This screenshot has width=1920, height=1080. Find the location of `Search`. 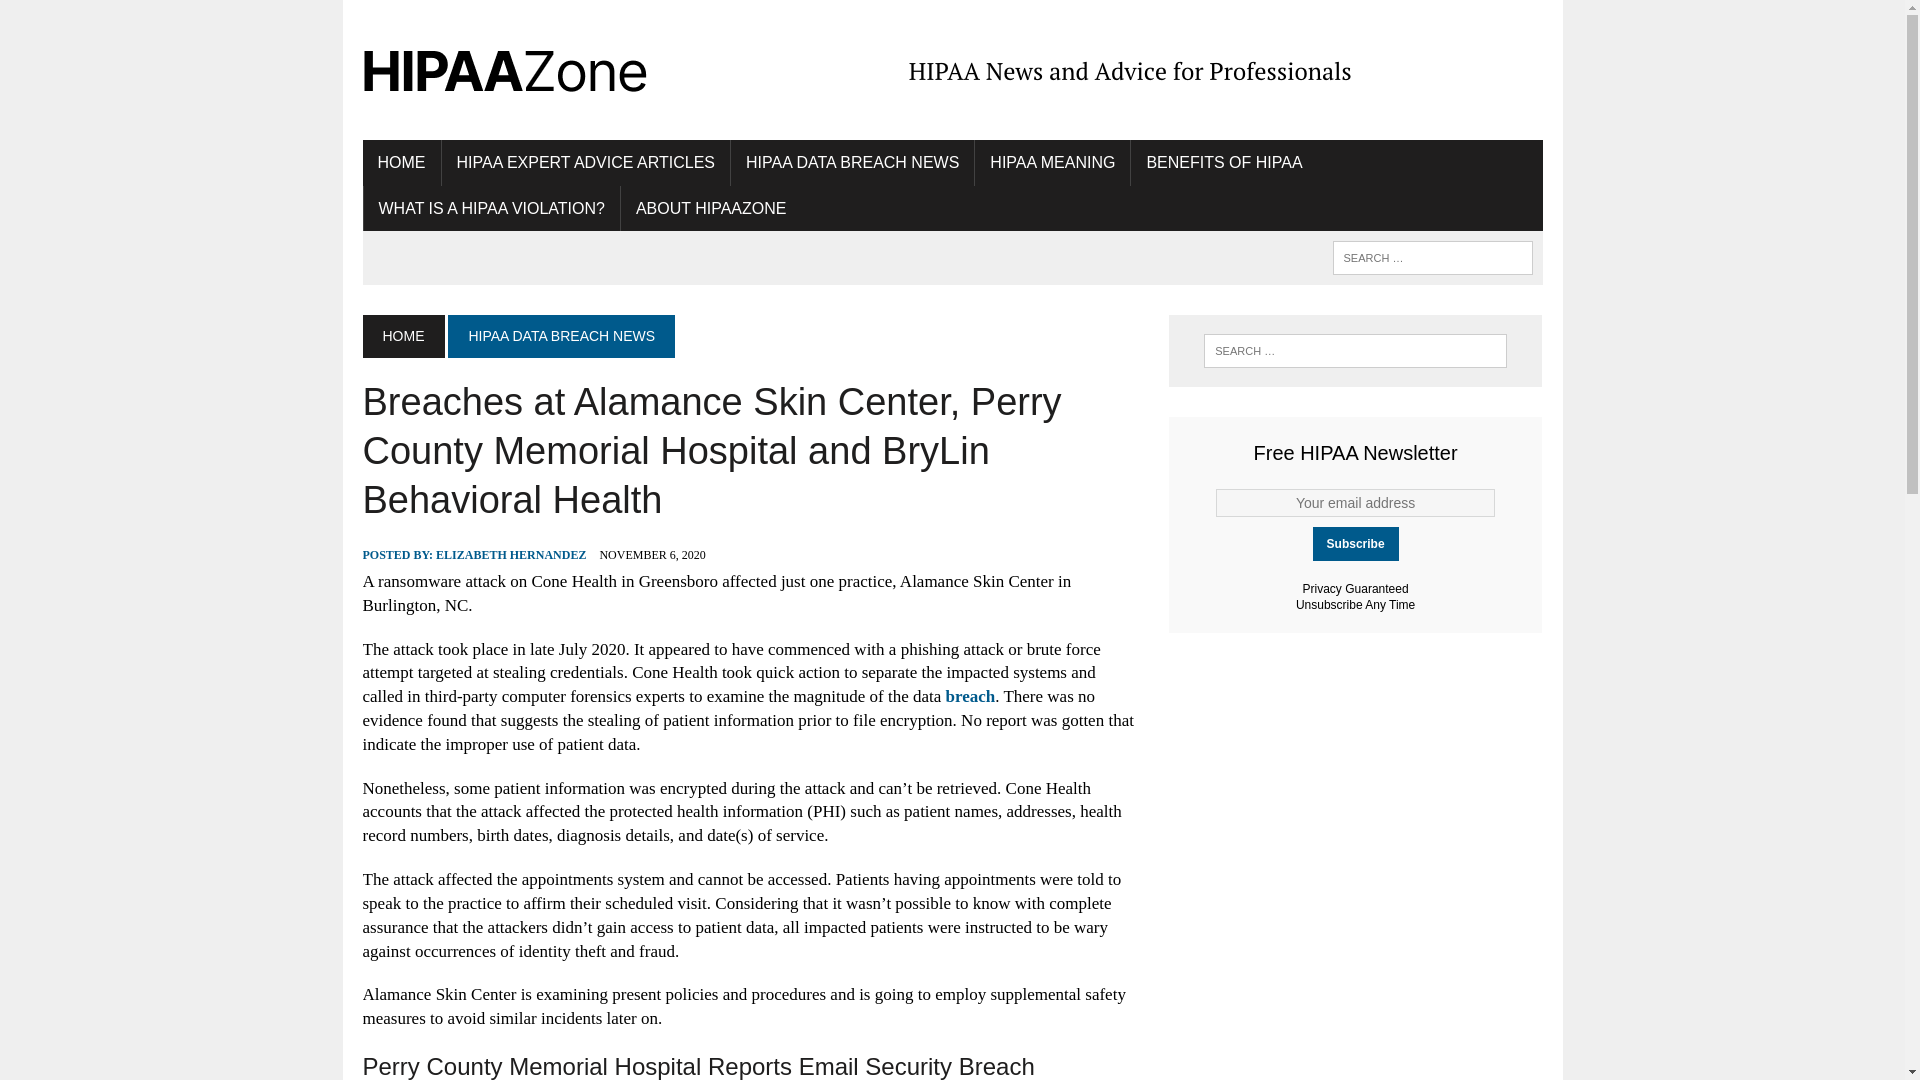

Search is located at coordinates (100, 19).